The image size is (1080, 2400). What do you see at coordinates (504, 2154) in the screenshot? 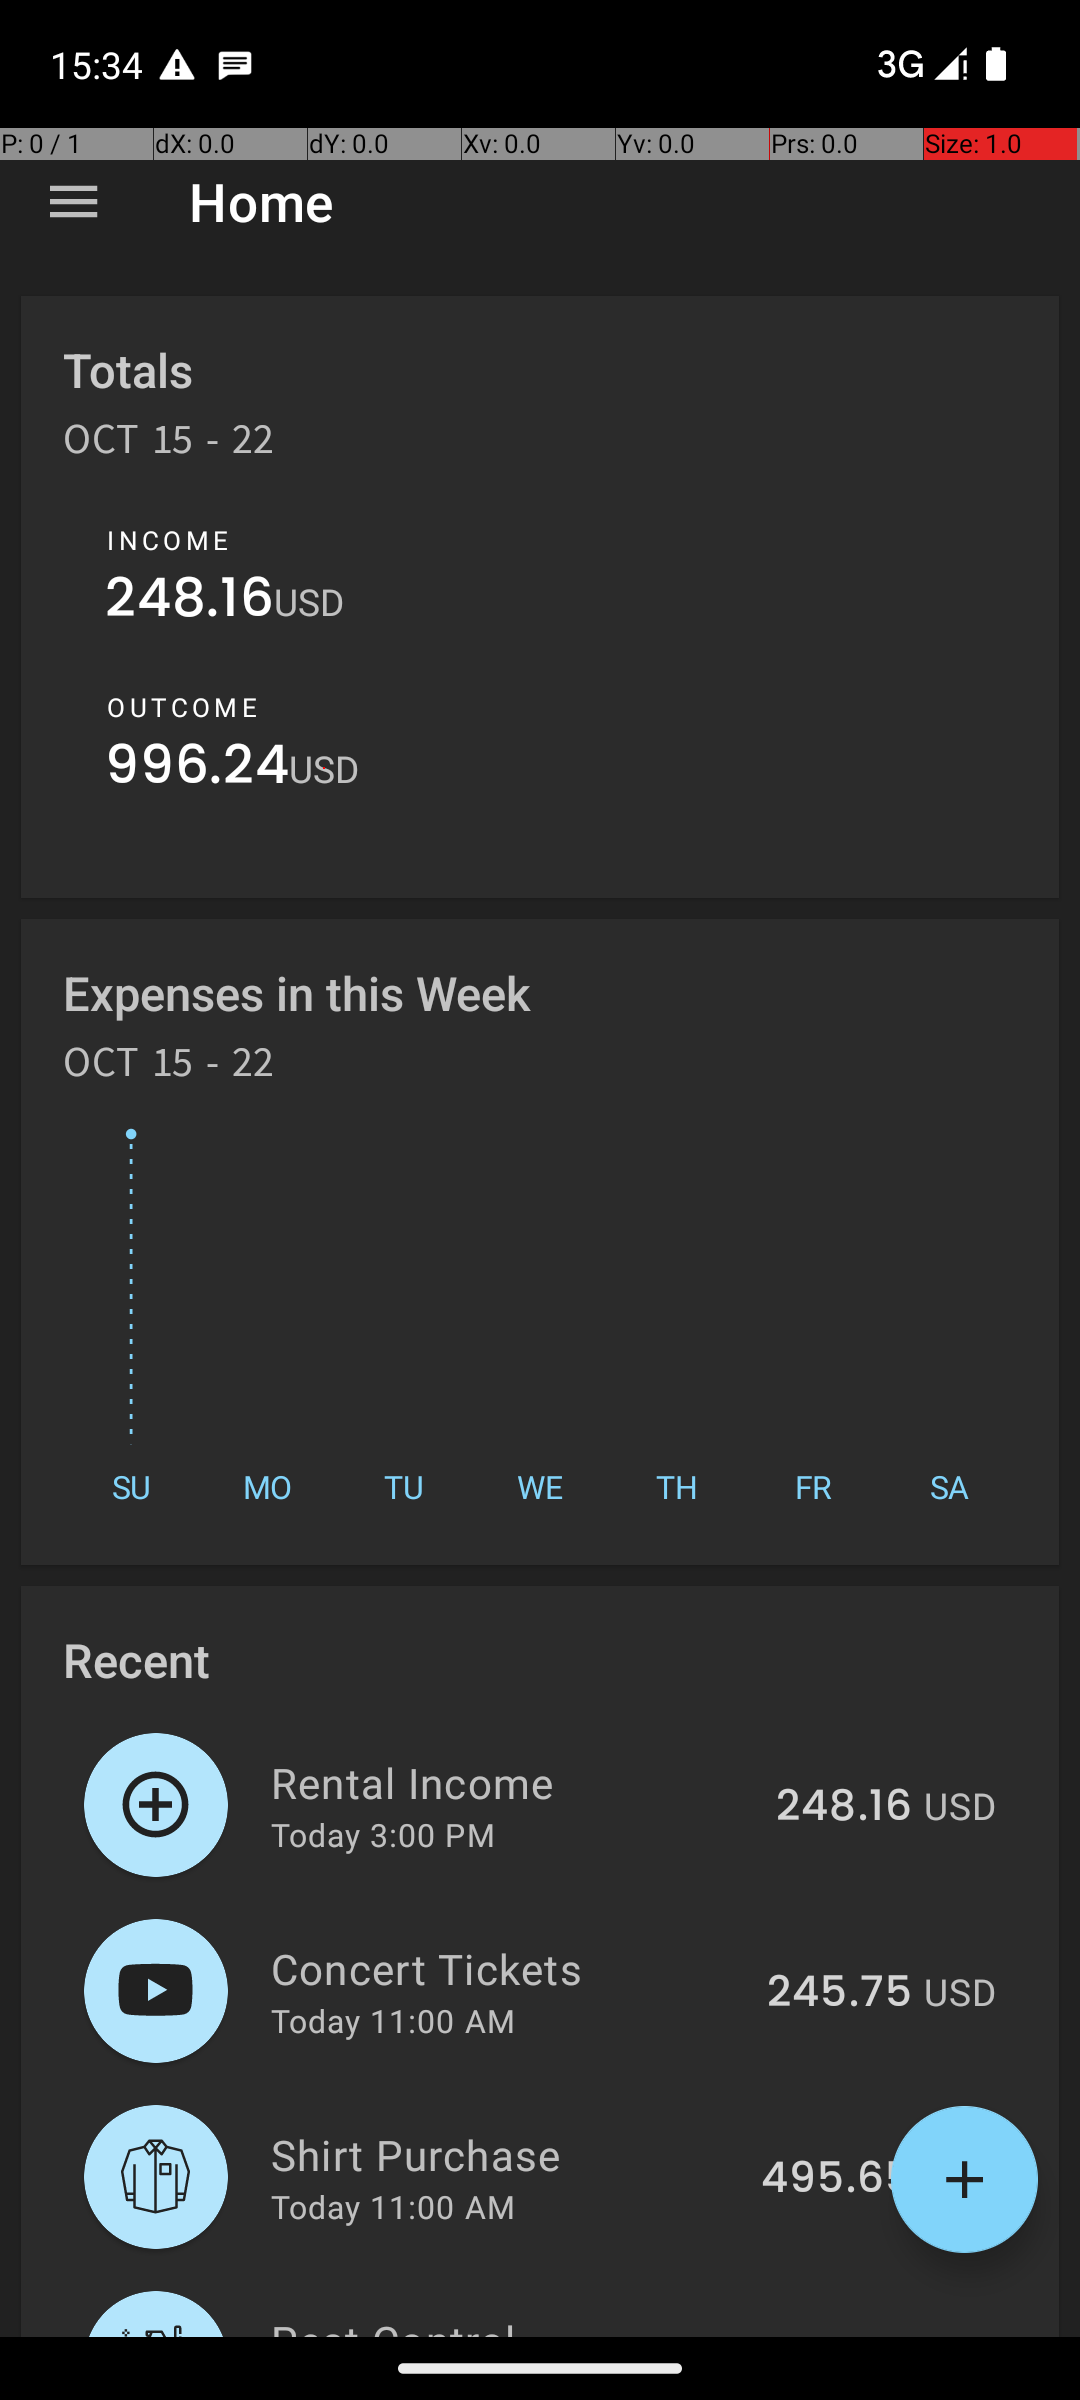
I see `Shirt Purchase` at bounding box center [504, 2154].